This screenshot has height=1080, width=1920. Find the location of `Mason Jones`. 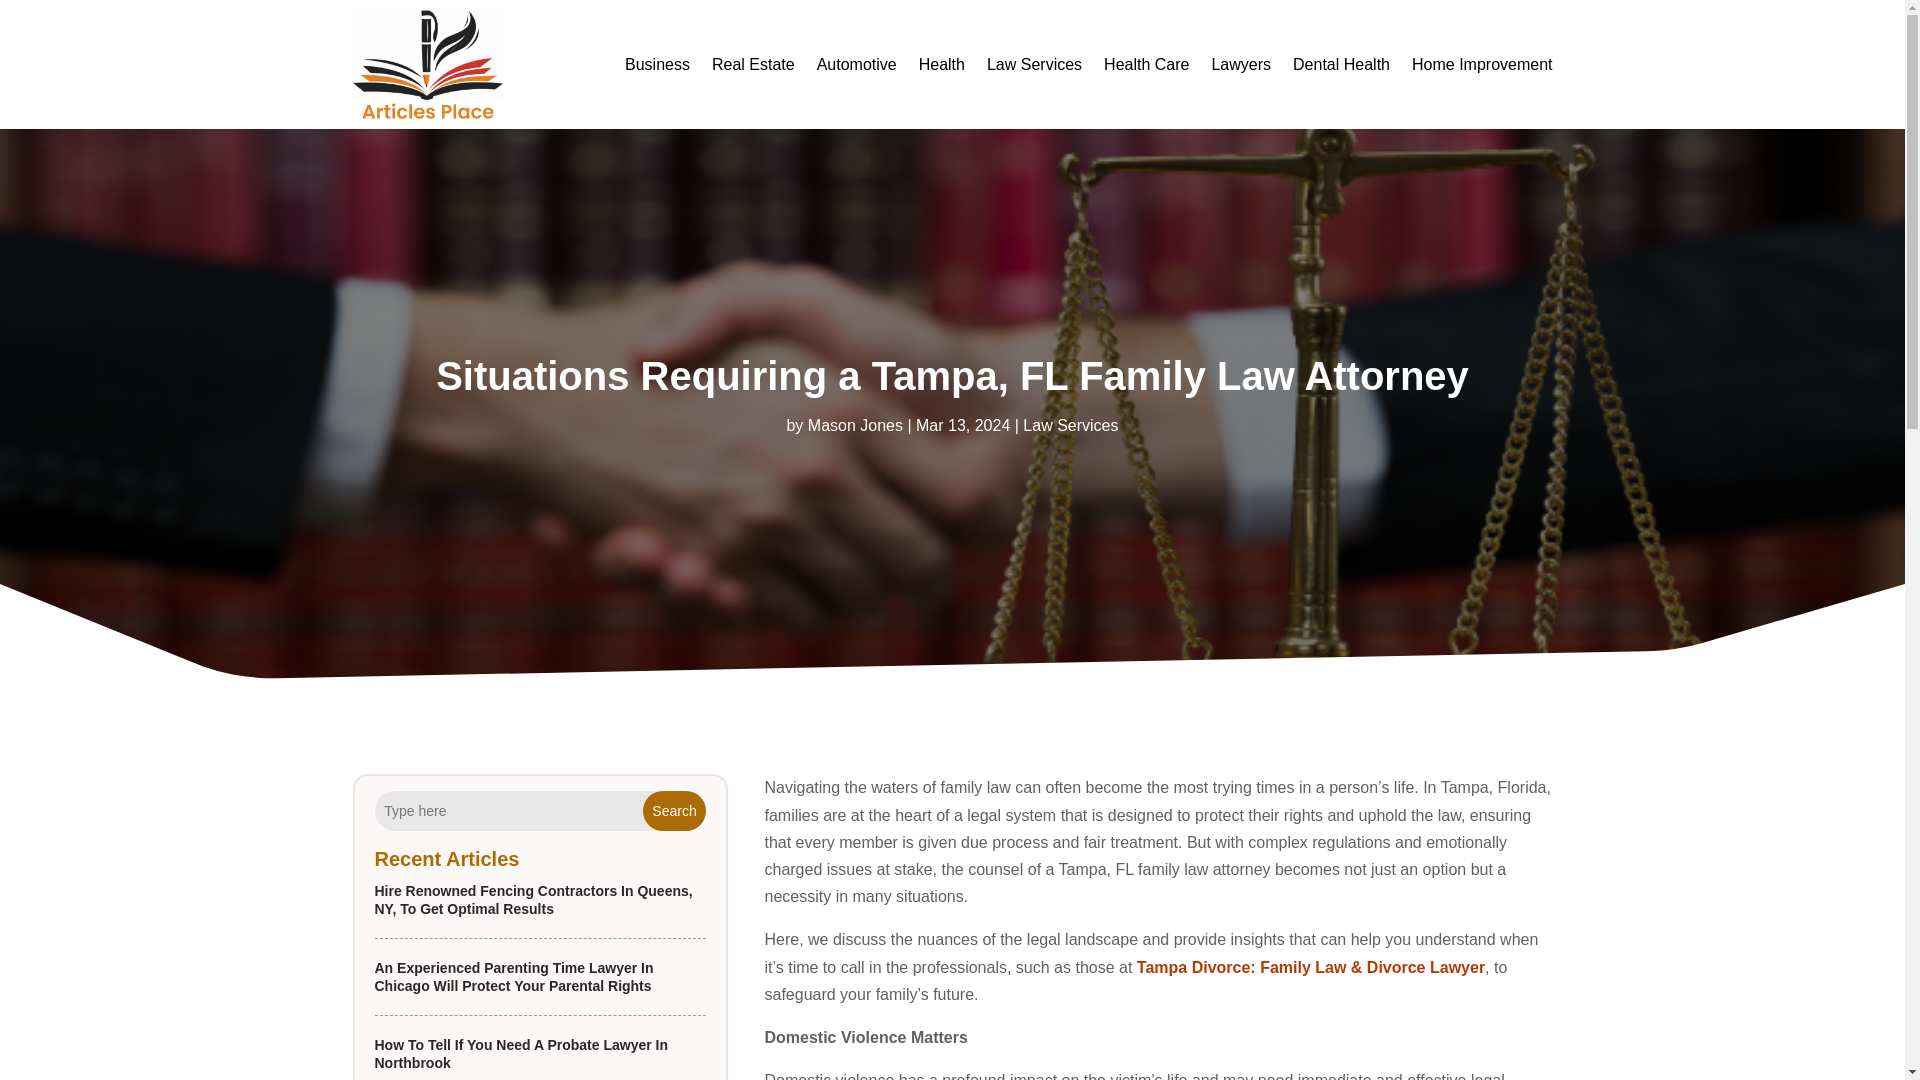

Mason Jones is located at coordinates (855, 425).